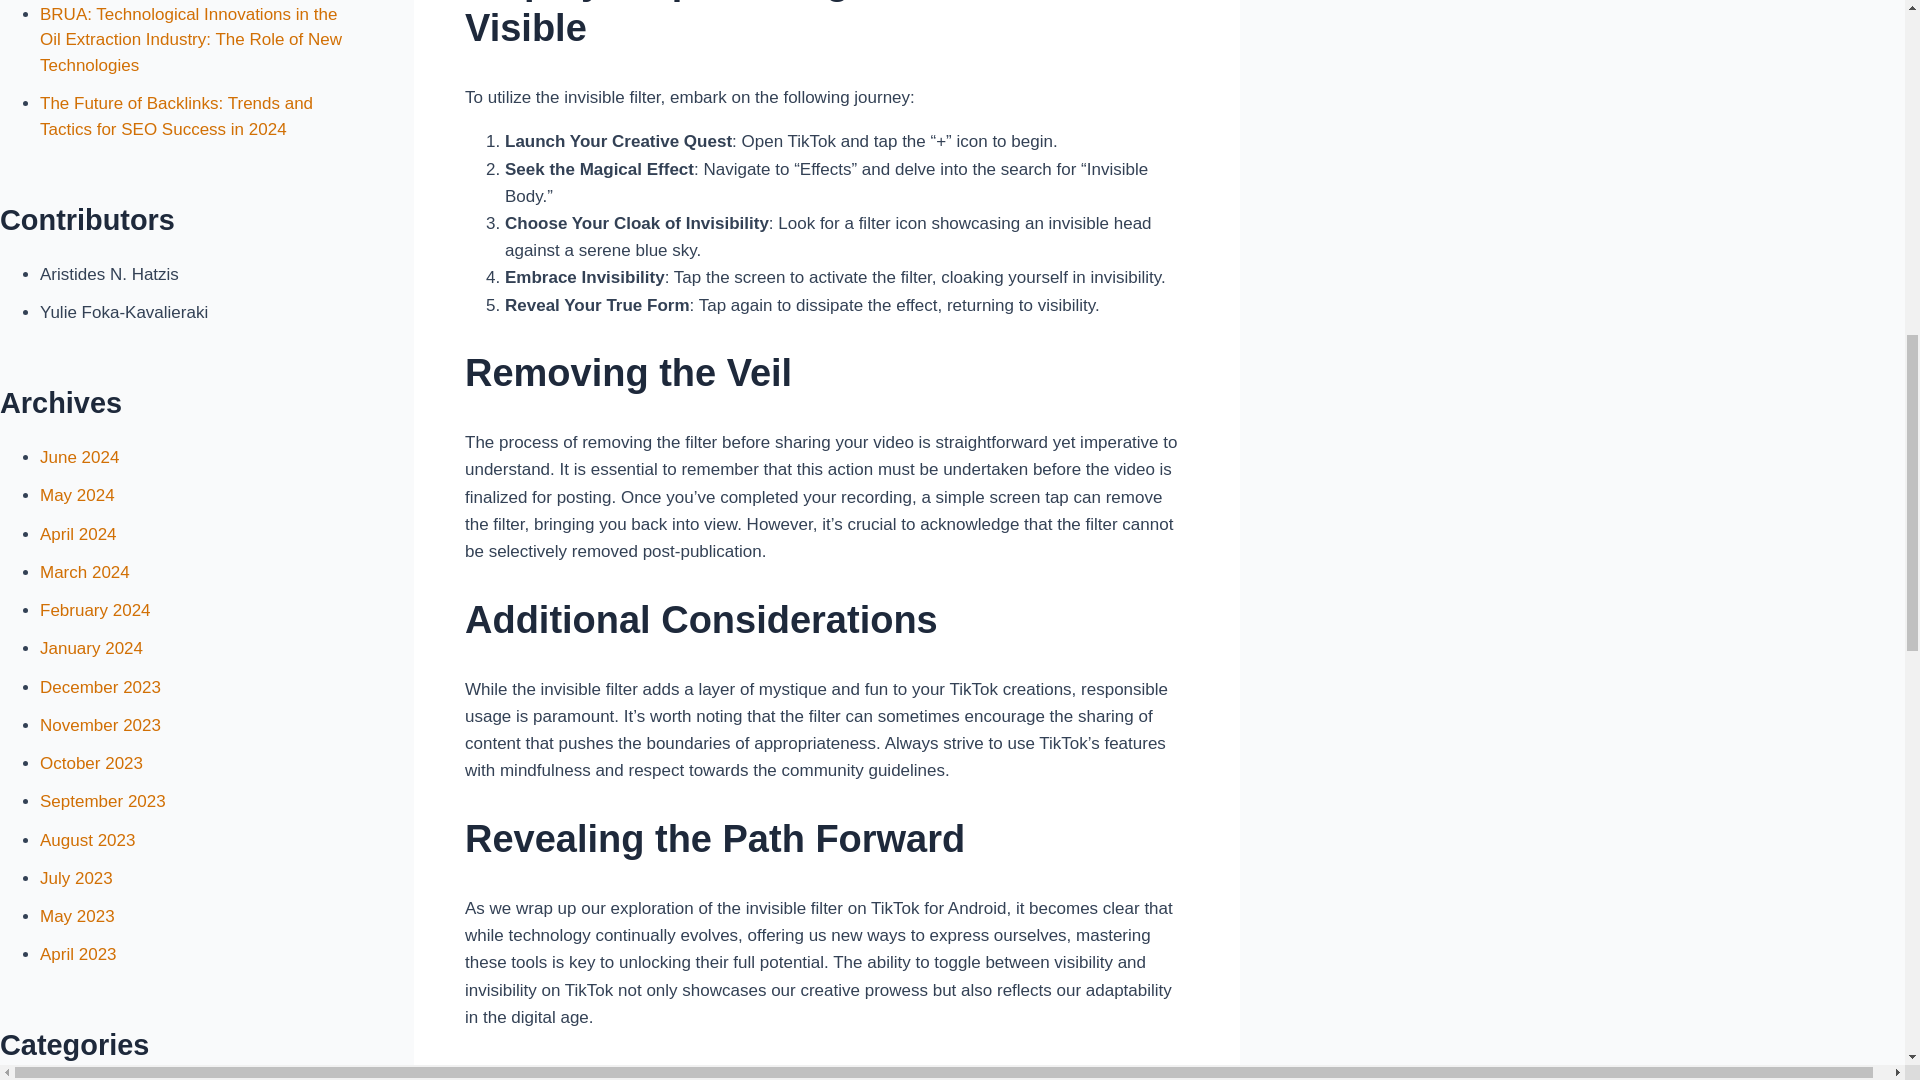  What do you see at coordinates (91, 763) in the screenshot?
I see `October 2023` at bounding box center [91, 763].